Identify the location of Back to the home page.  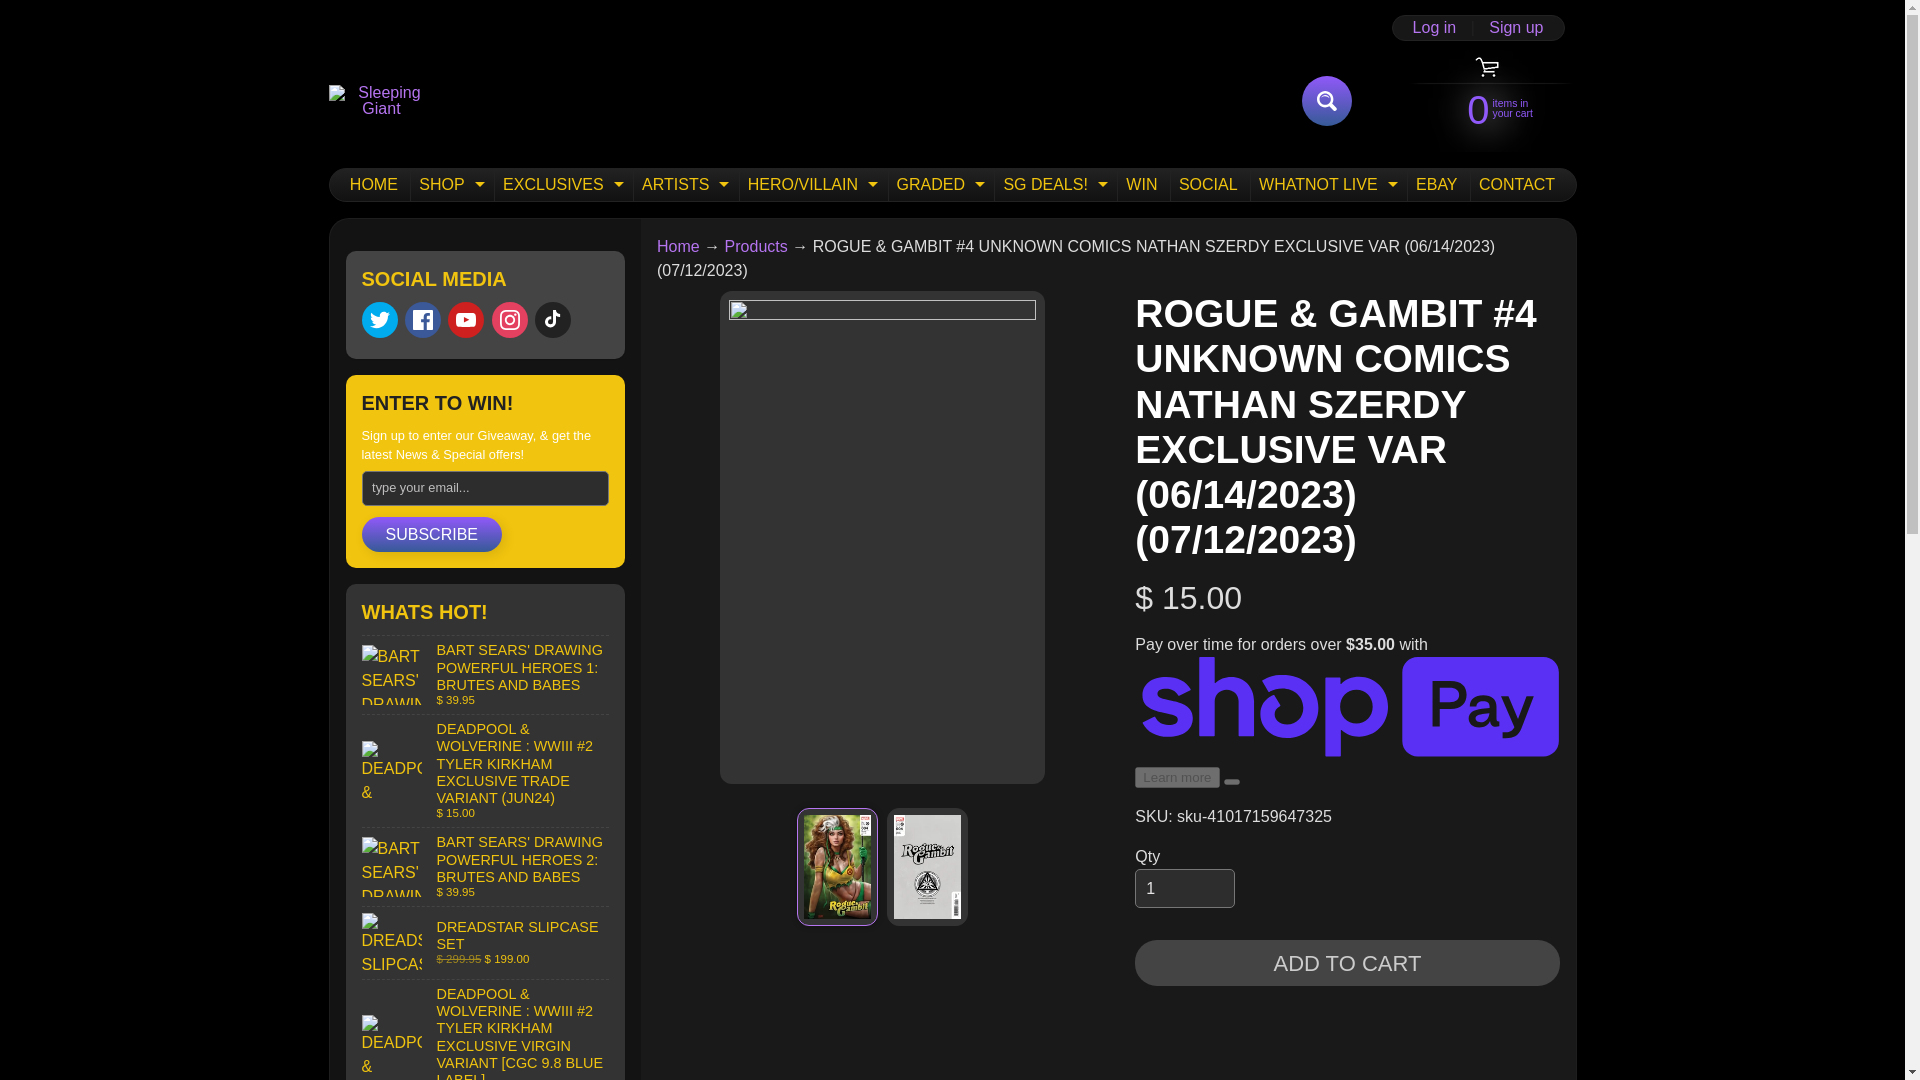
(450, 184).